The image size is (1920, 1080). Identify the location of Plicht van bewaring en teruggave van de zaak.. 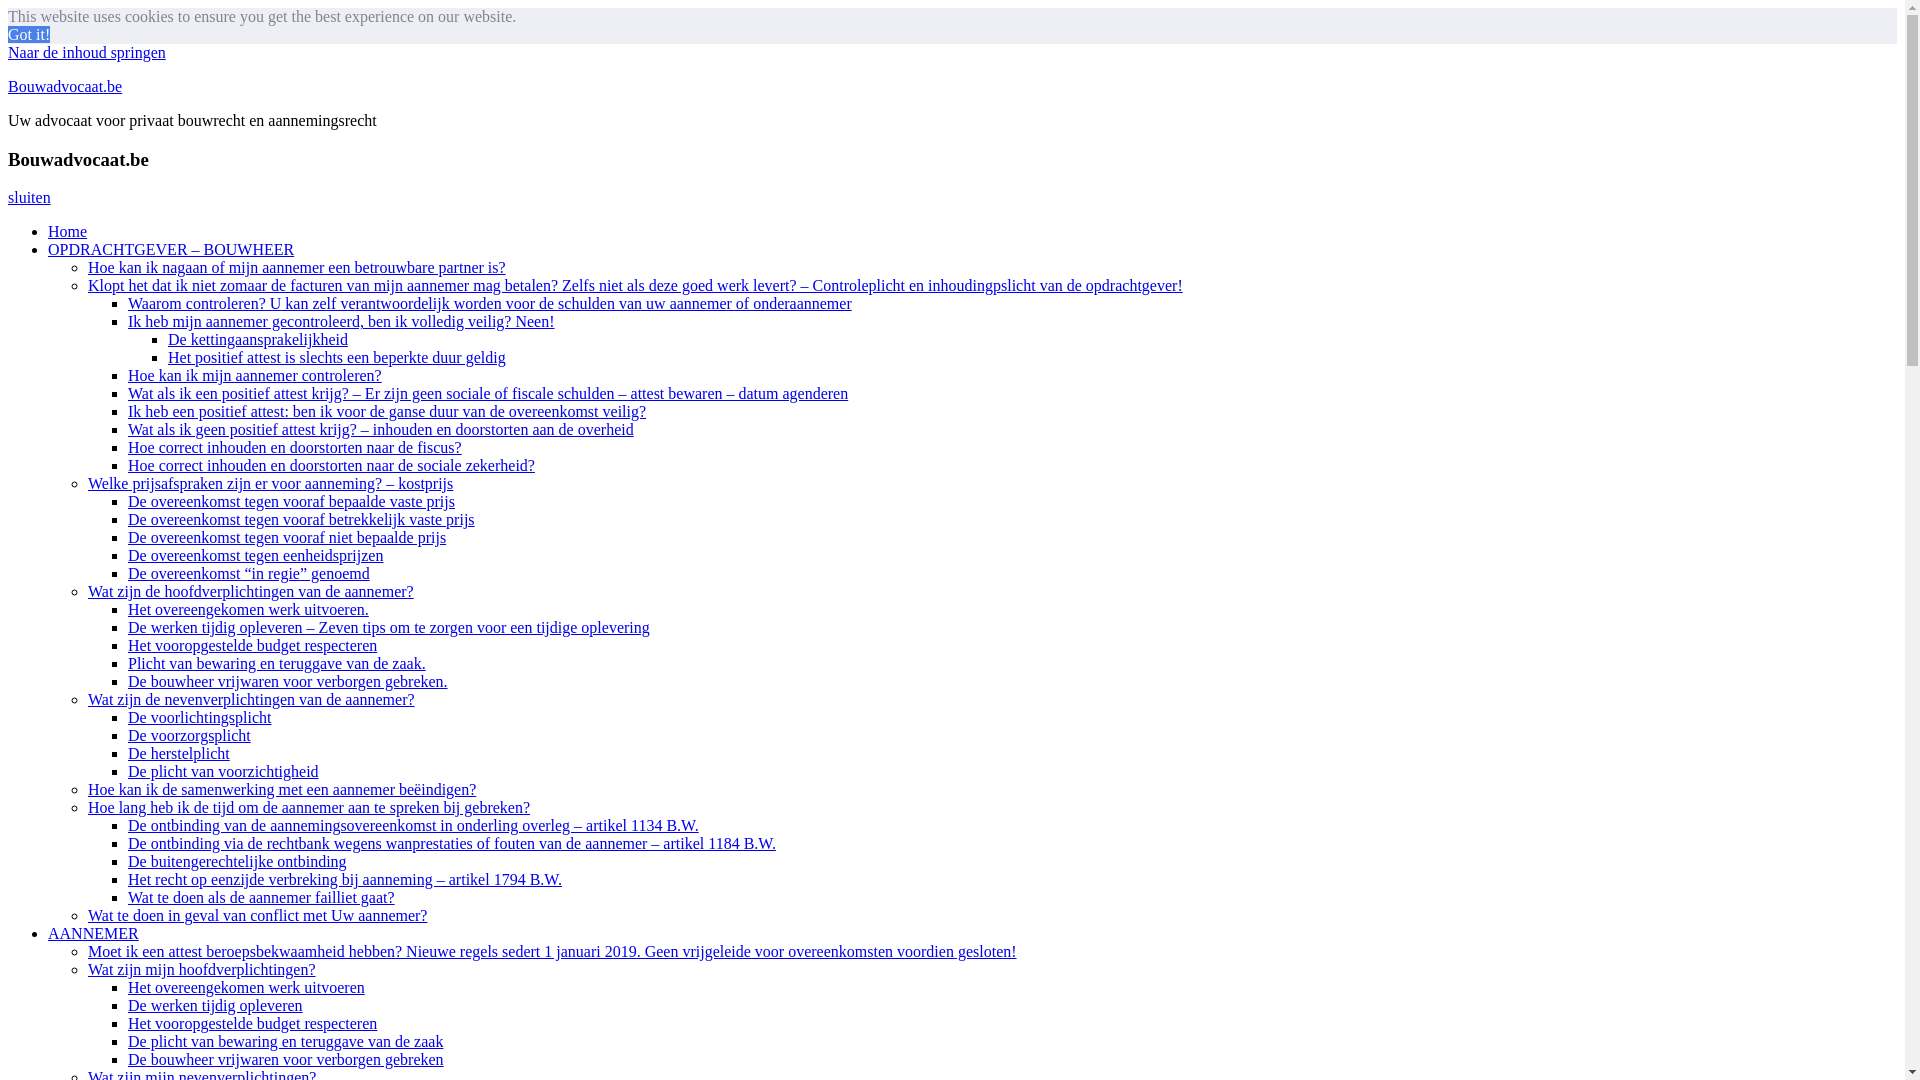
(277, 664).